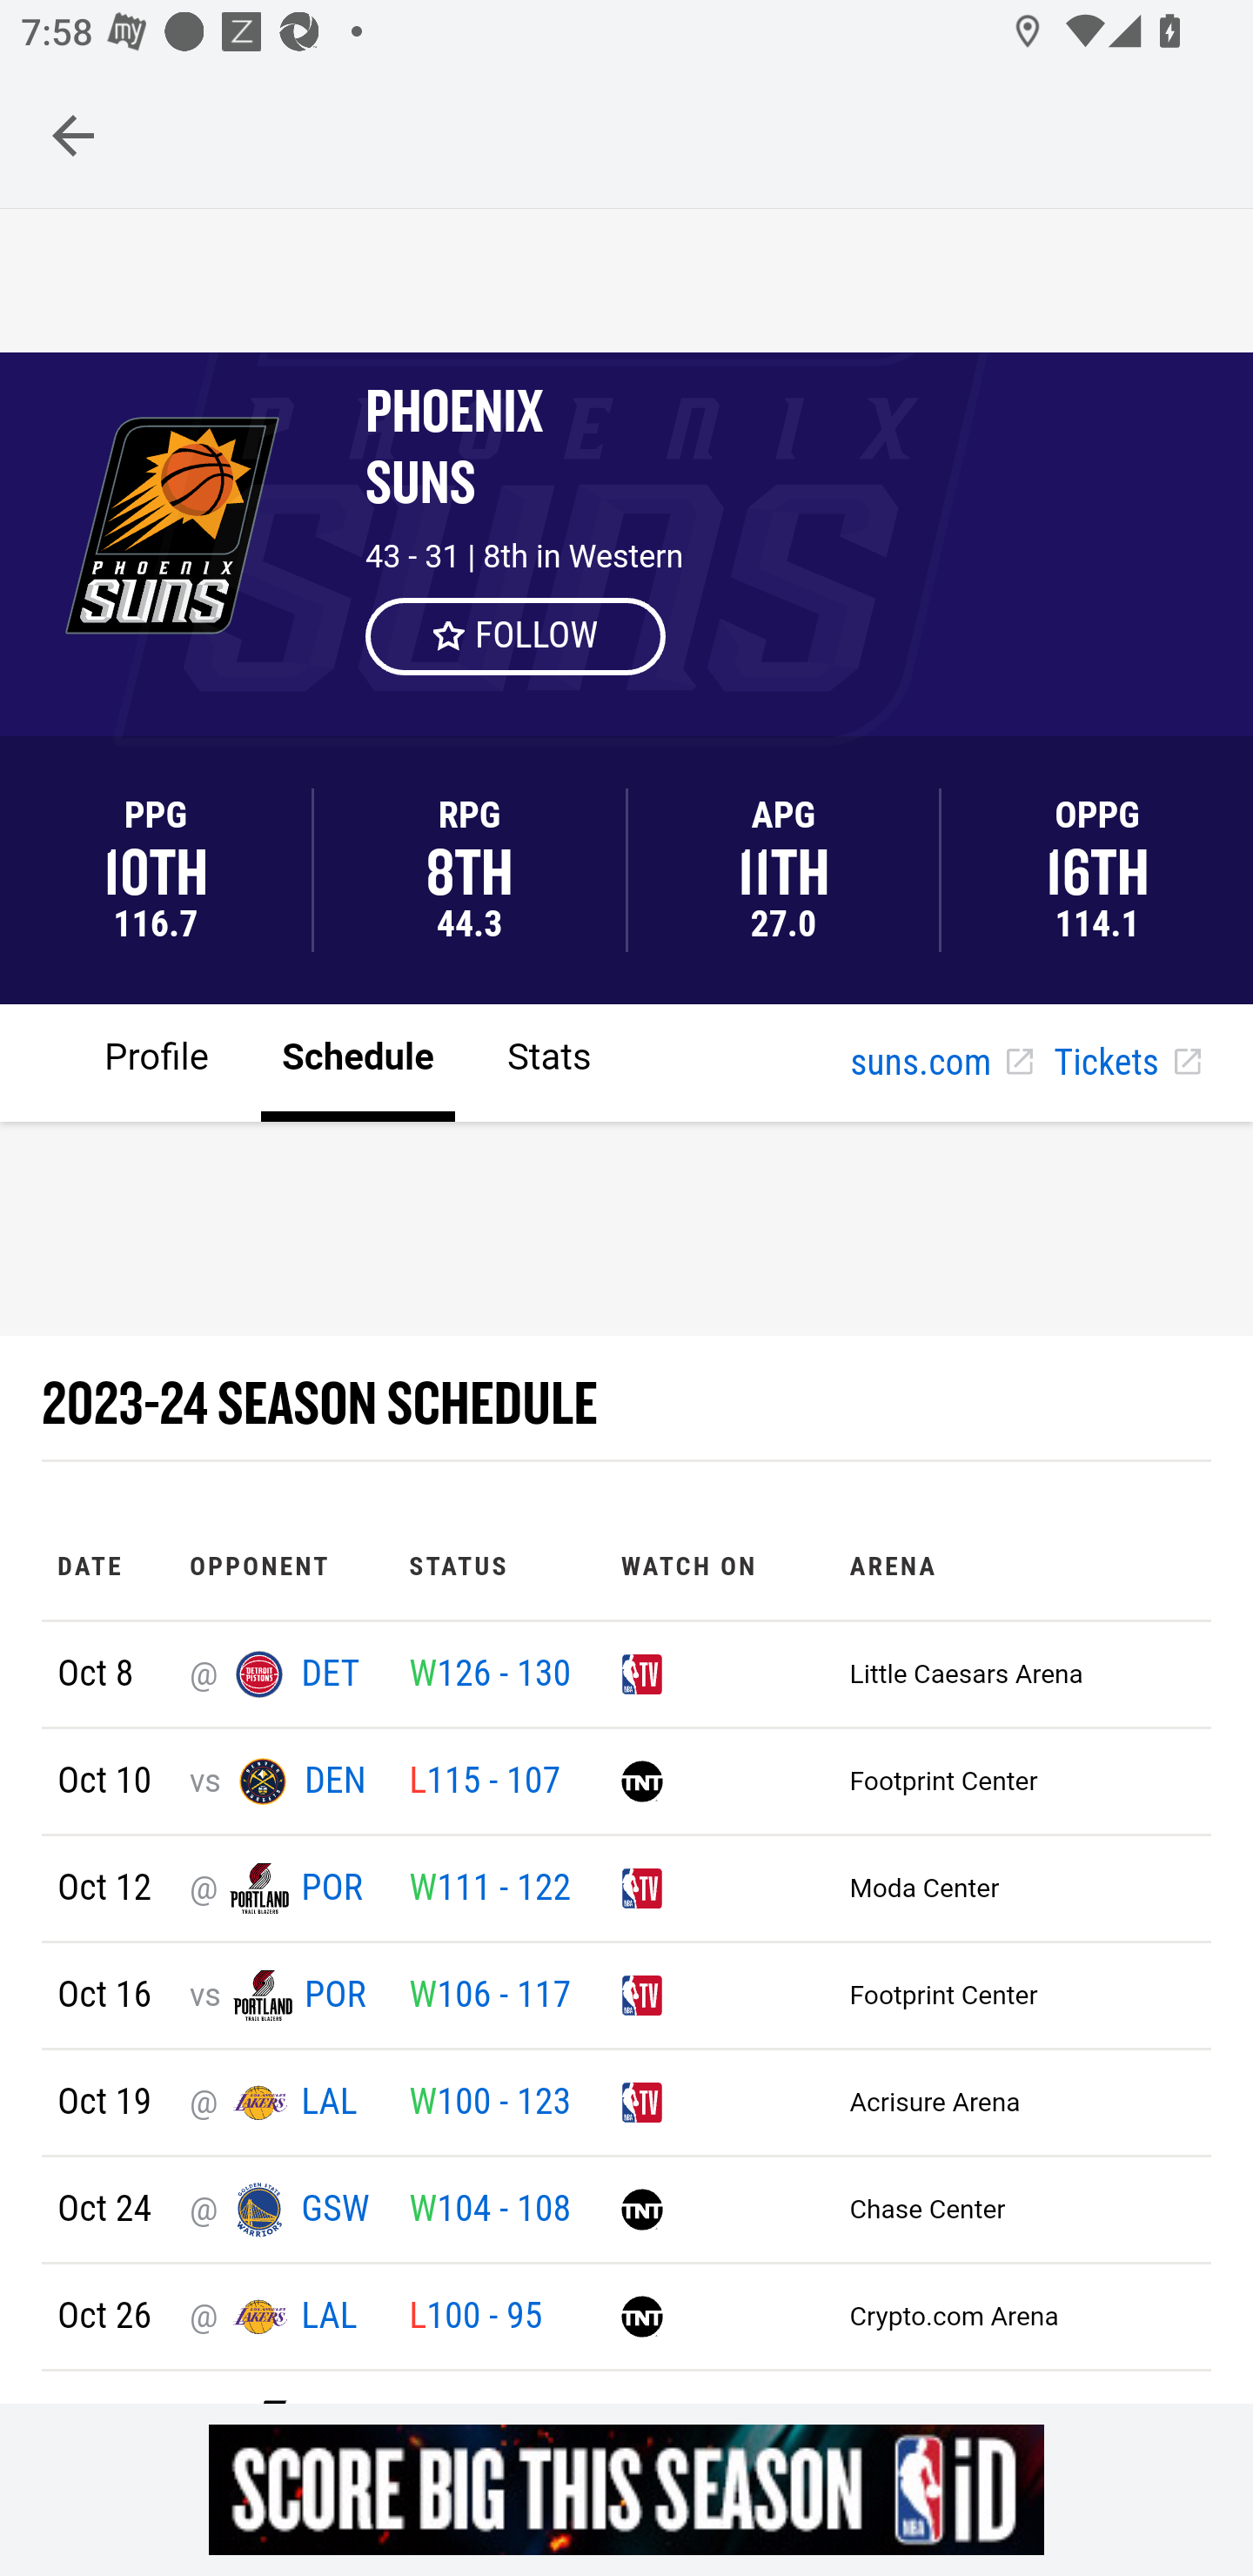  I want to click on ARENA, so click(1018, 1566).